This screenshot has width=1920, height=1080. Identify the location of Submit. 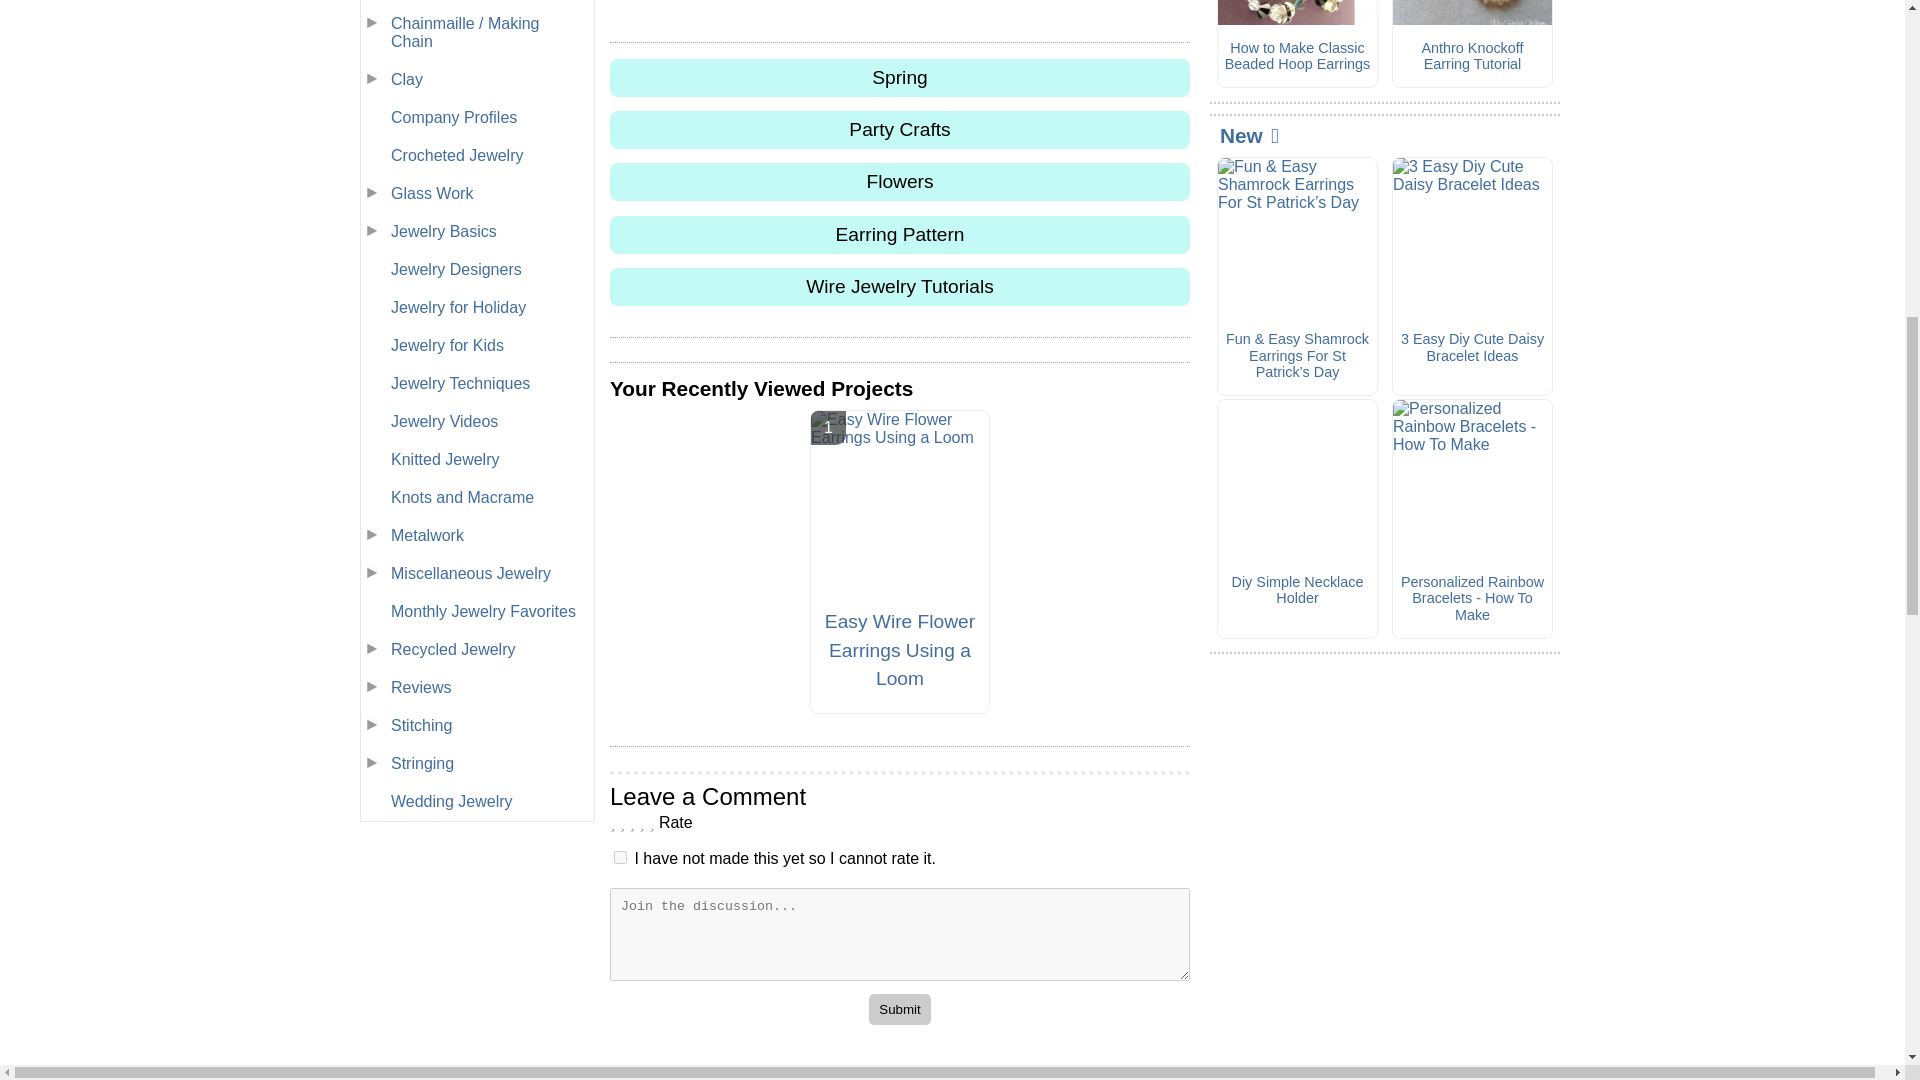
(899, 1008).